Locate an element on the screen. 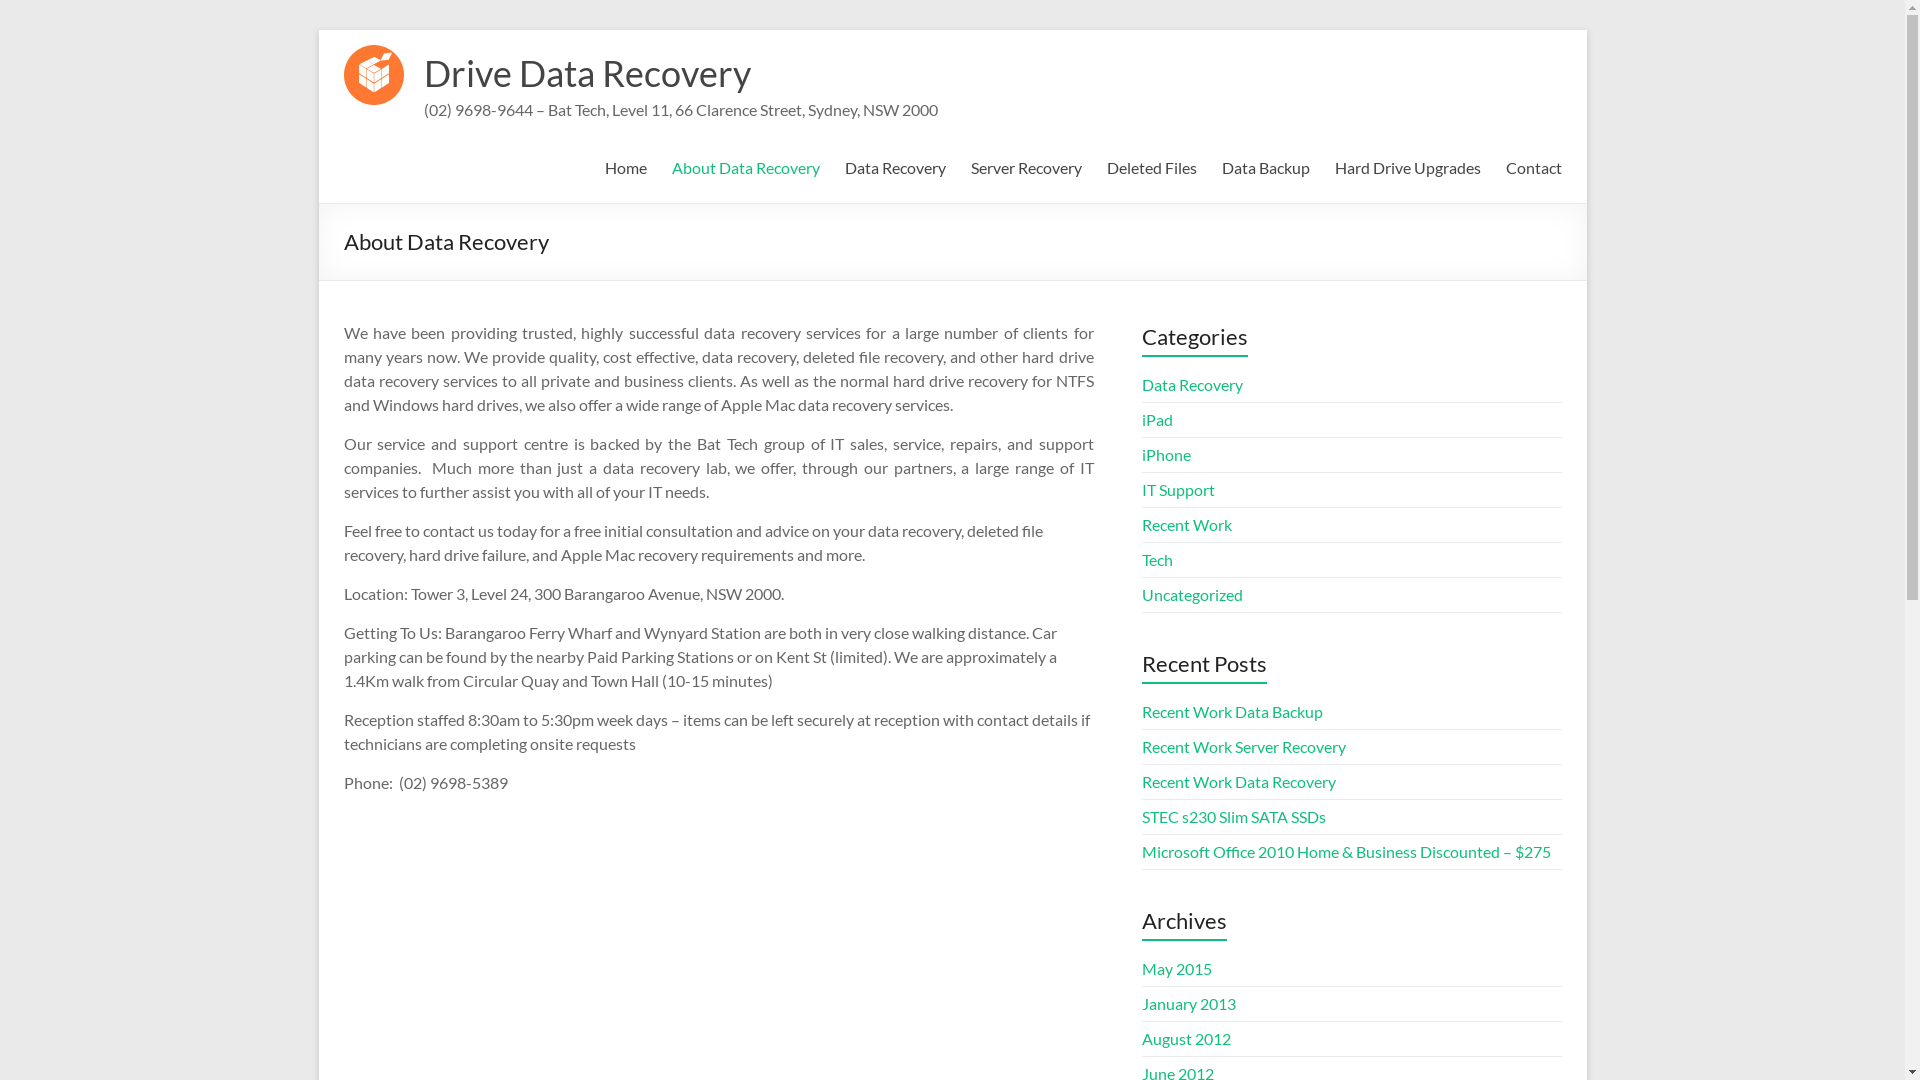 Image resolution: width=1920 pixels, height=1080 pixels. Tech is located at coordinates (1158, 560).